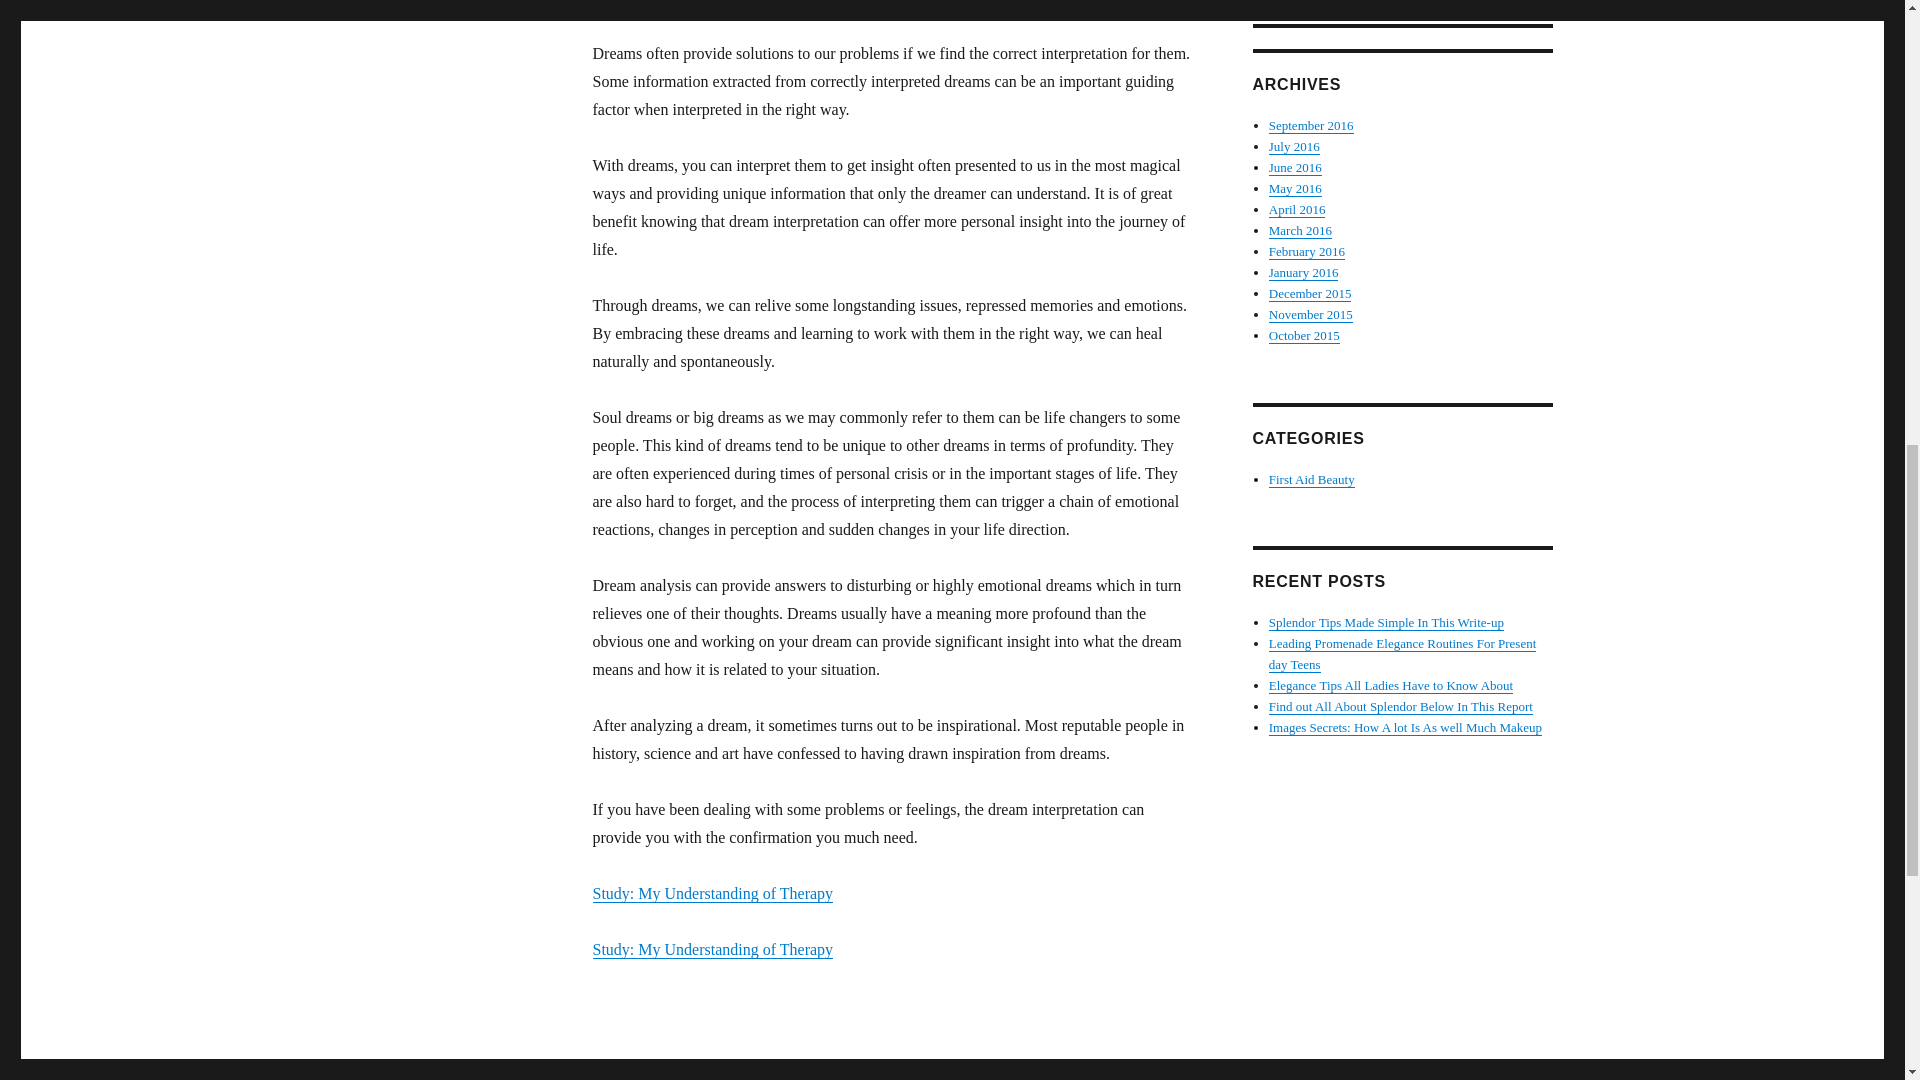 This screenshot has height=1080, width=1920. I want to click on Study: My Understanding of Therapy, so click(712, 892).